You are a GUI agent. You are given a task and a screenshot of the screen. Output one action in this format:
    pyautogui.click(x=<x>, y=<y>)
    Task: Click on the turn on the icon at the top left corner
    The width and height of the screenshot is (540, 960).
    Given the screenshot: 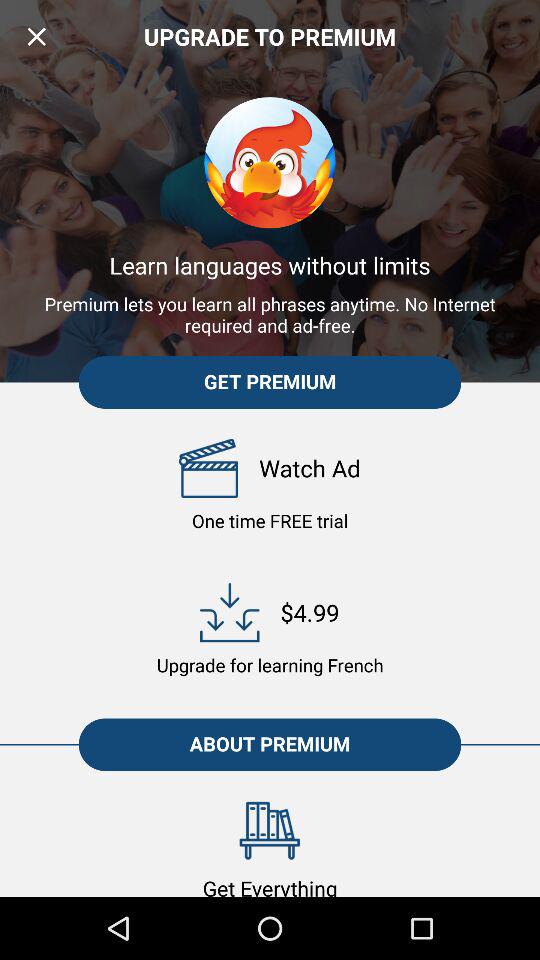 What is the action you would take?
    pyautogui.click(x=36, y=36)
    